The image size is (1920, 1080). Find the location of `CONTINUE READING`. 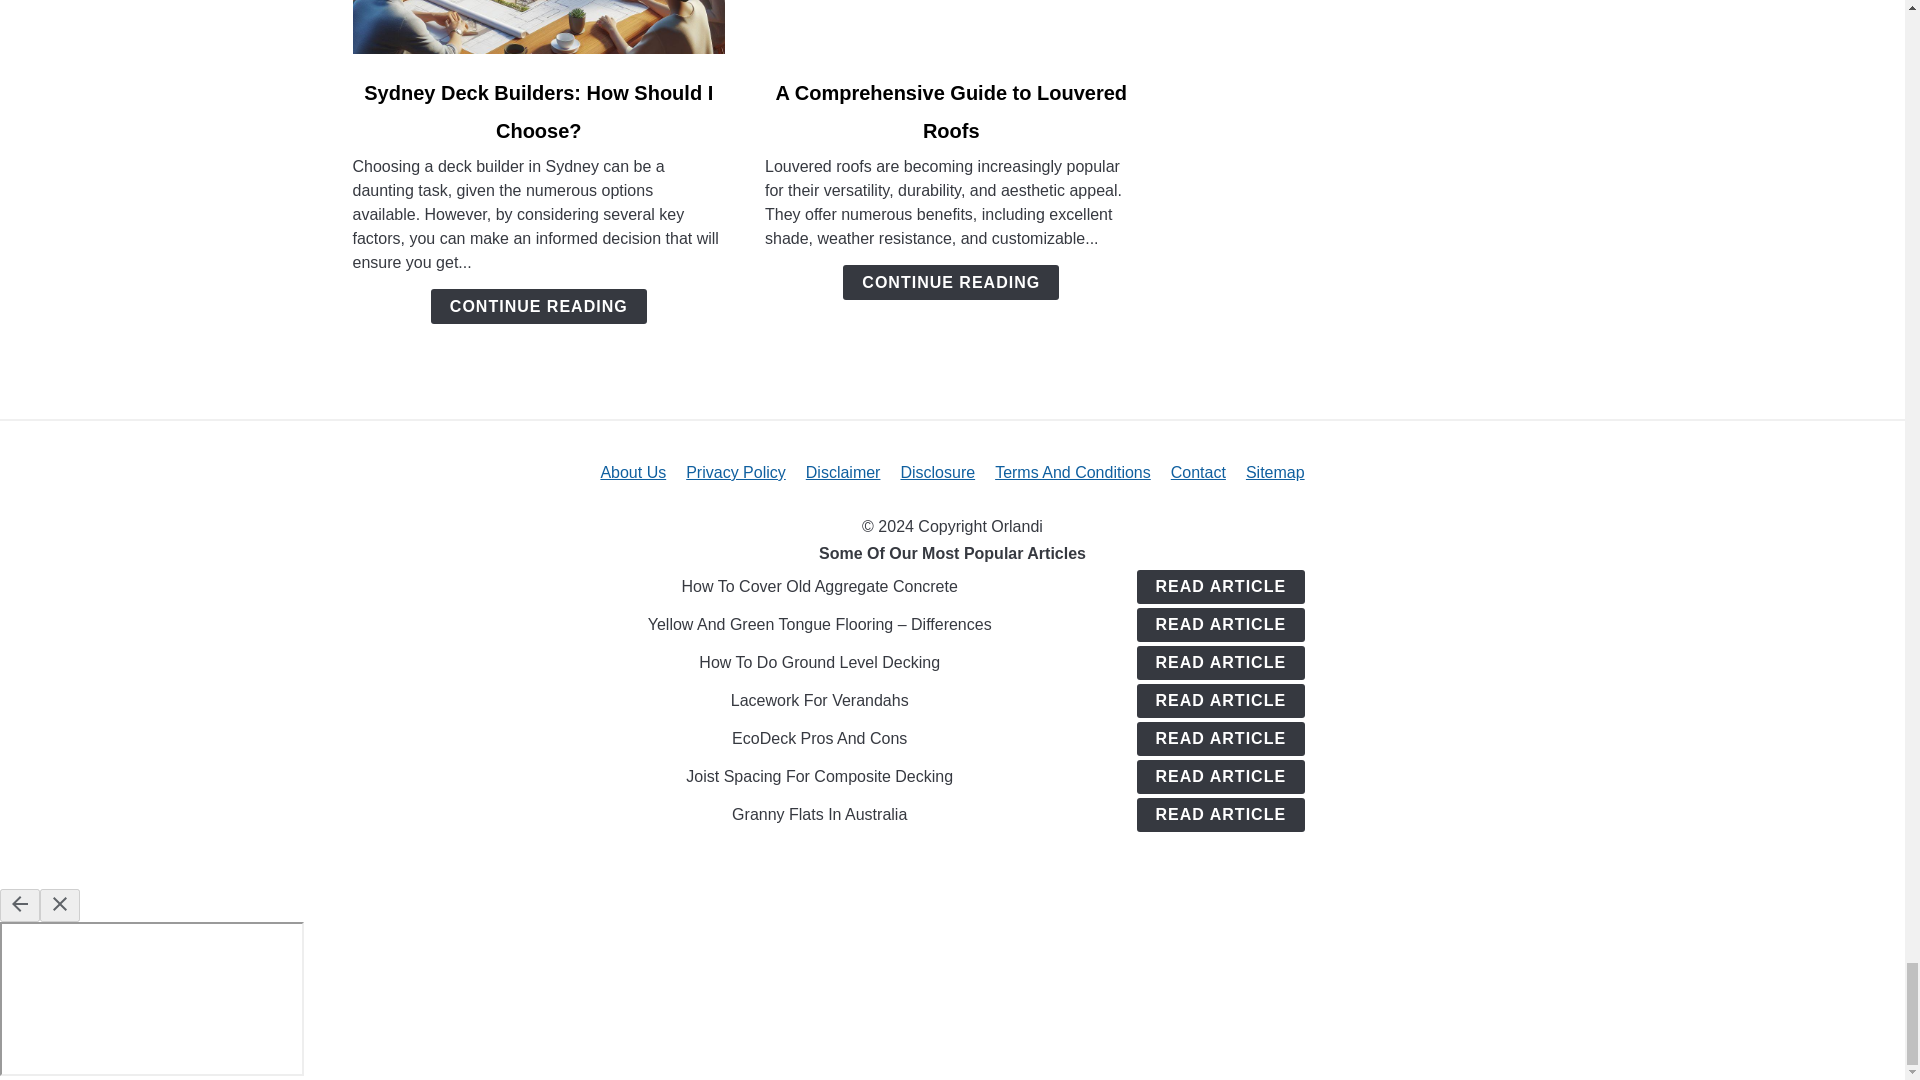

CONTINUE READING is located at coordinates (950, 282).